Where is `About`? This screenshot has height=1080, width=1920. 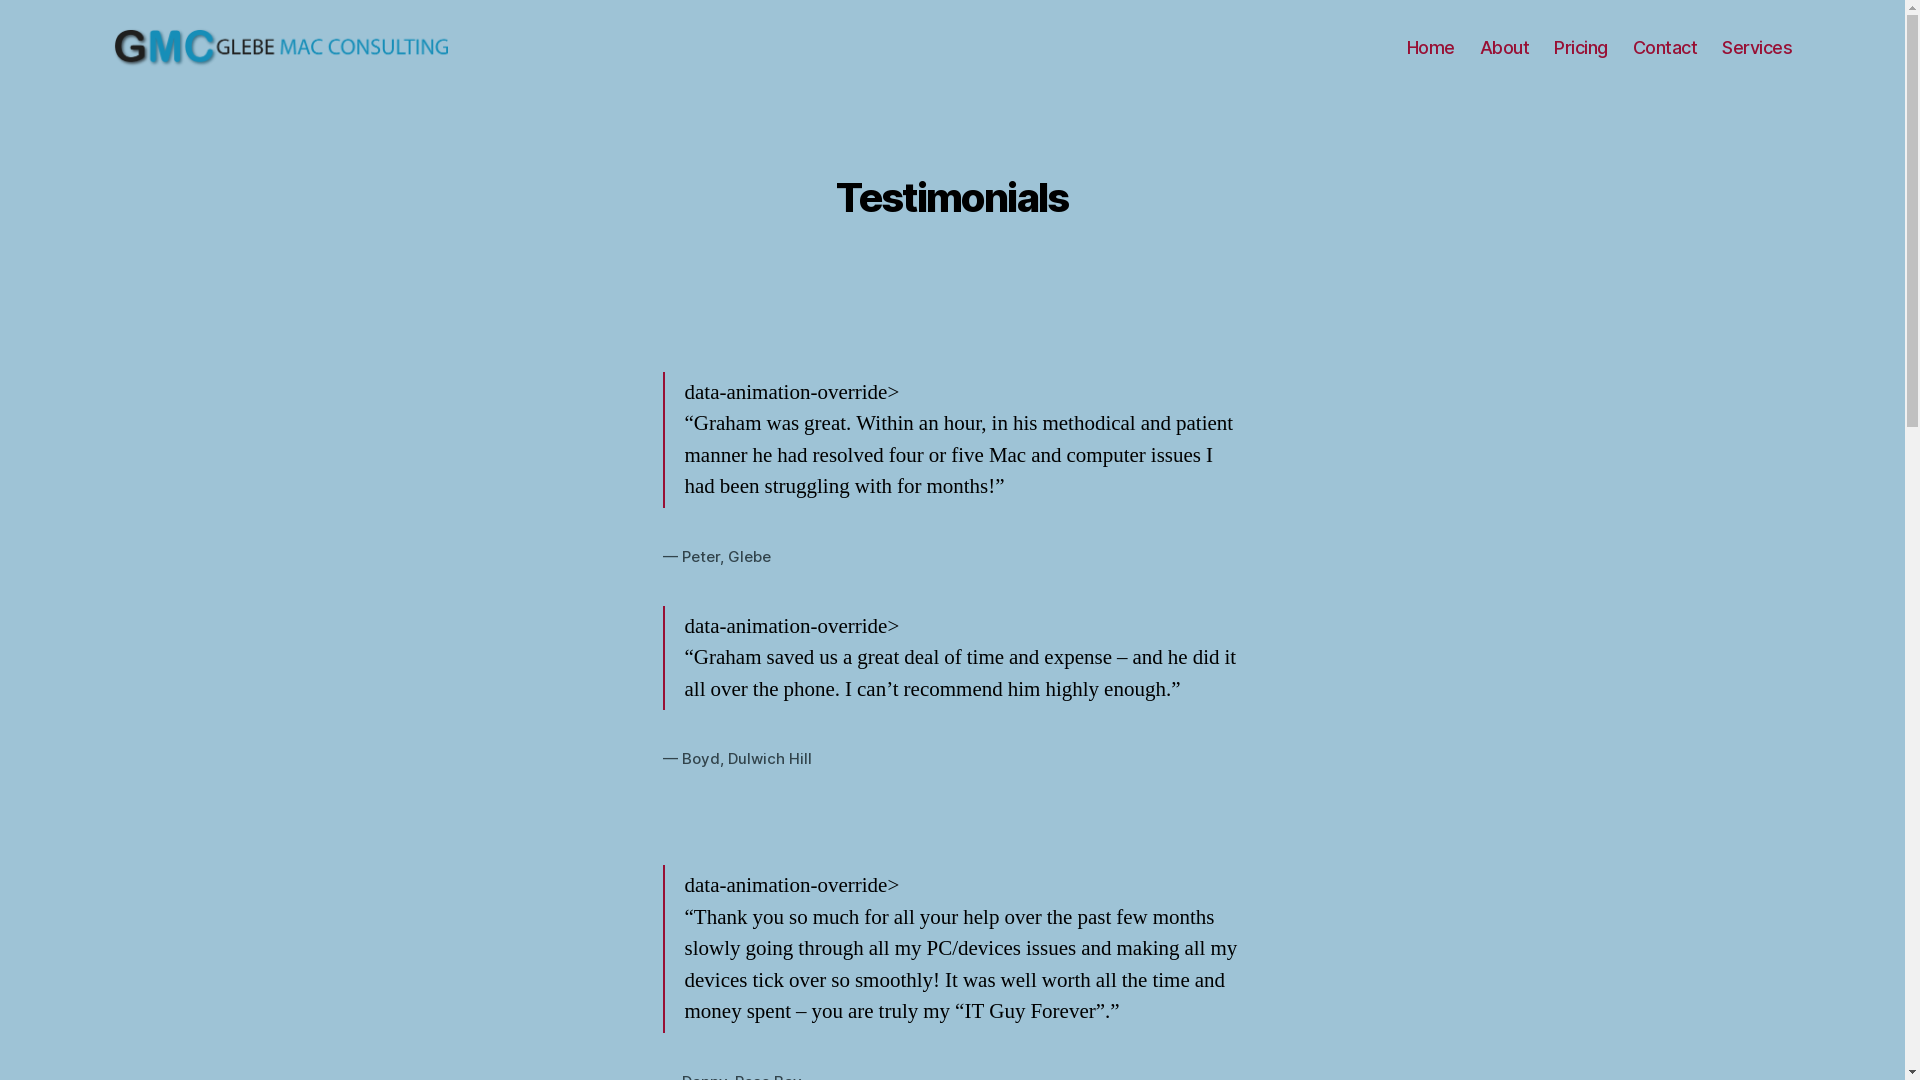
About is located at coordinates (1505, 48).